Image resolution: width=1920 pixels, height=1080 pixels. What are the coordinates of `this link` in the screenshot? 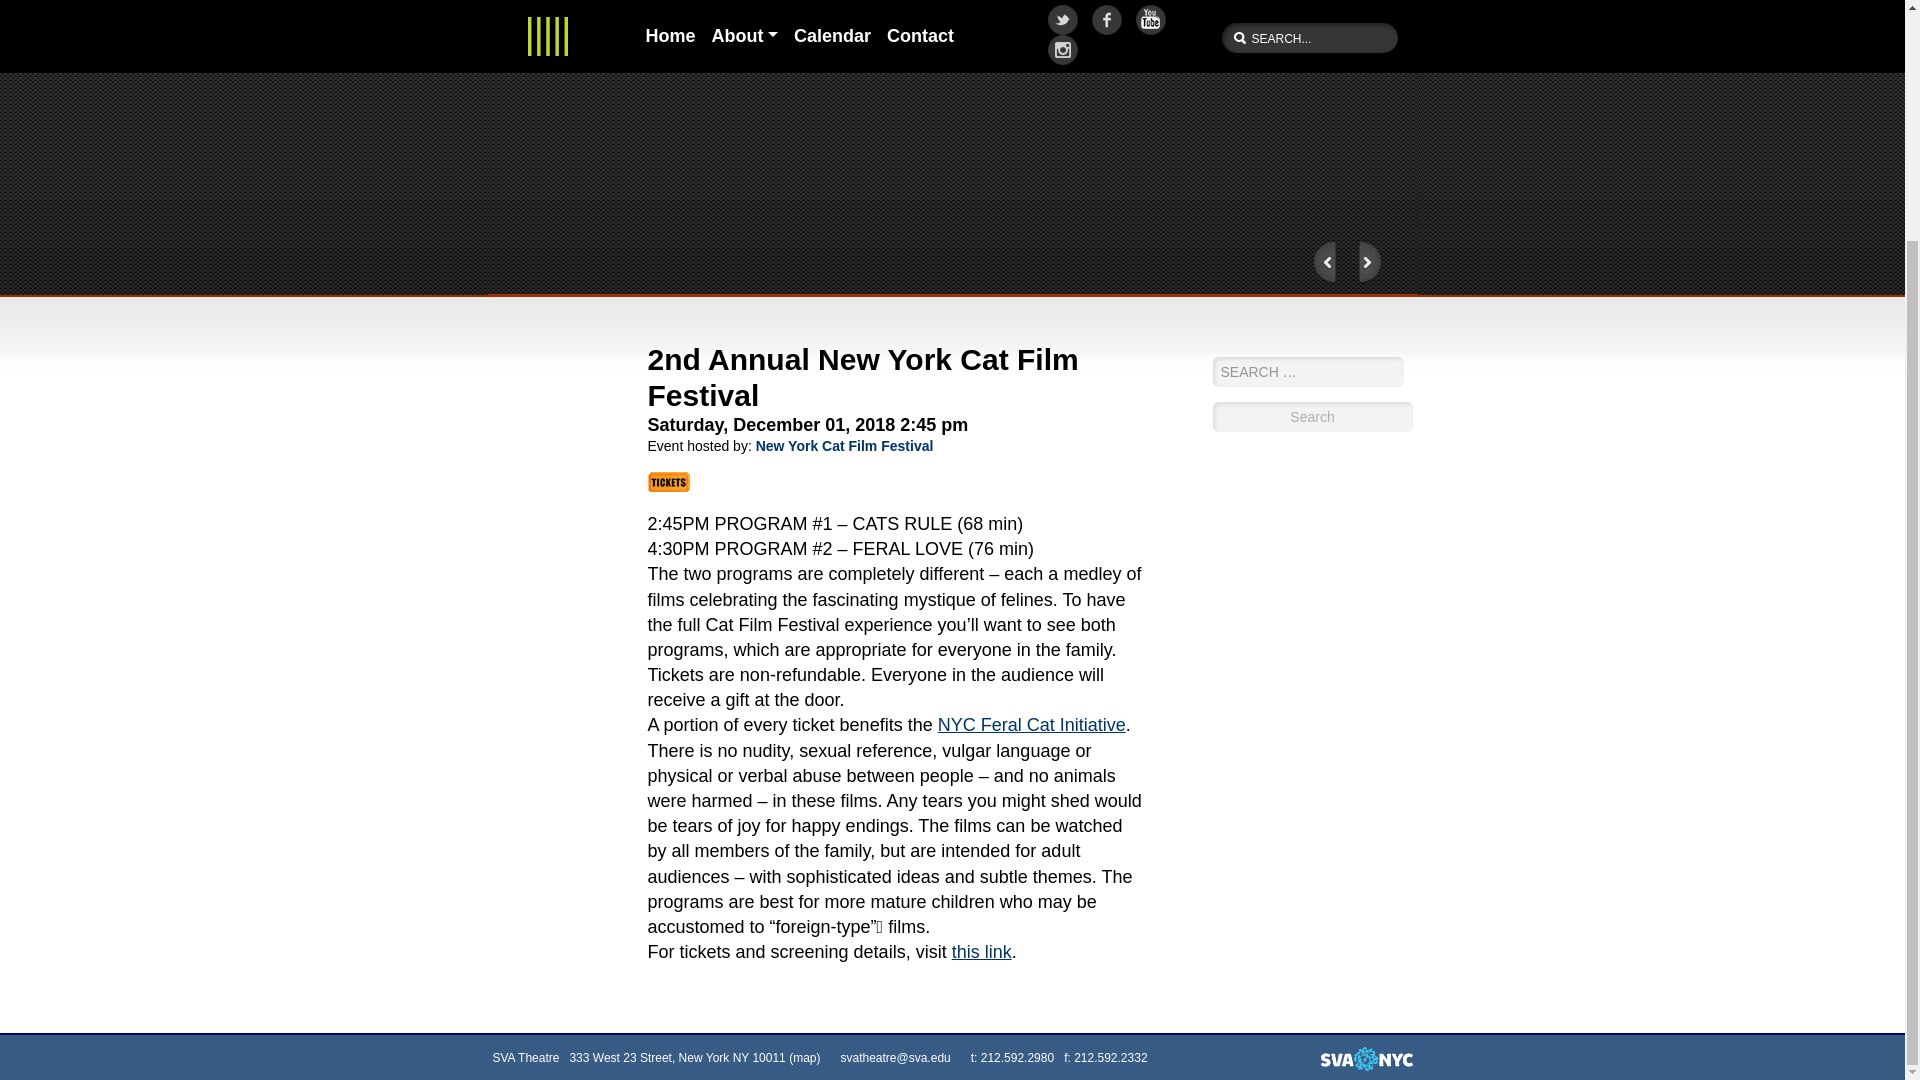 It's located at (982, 952).